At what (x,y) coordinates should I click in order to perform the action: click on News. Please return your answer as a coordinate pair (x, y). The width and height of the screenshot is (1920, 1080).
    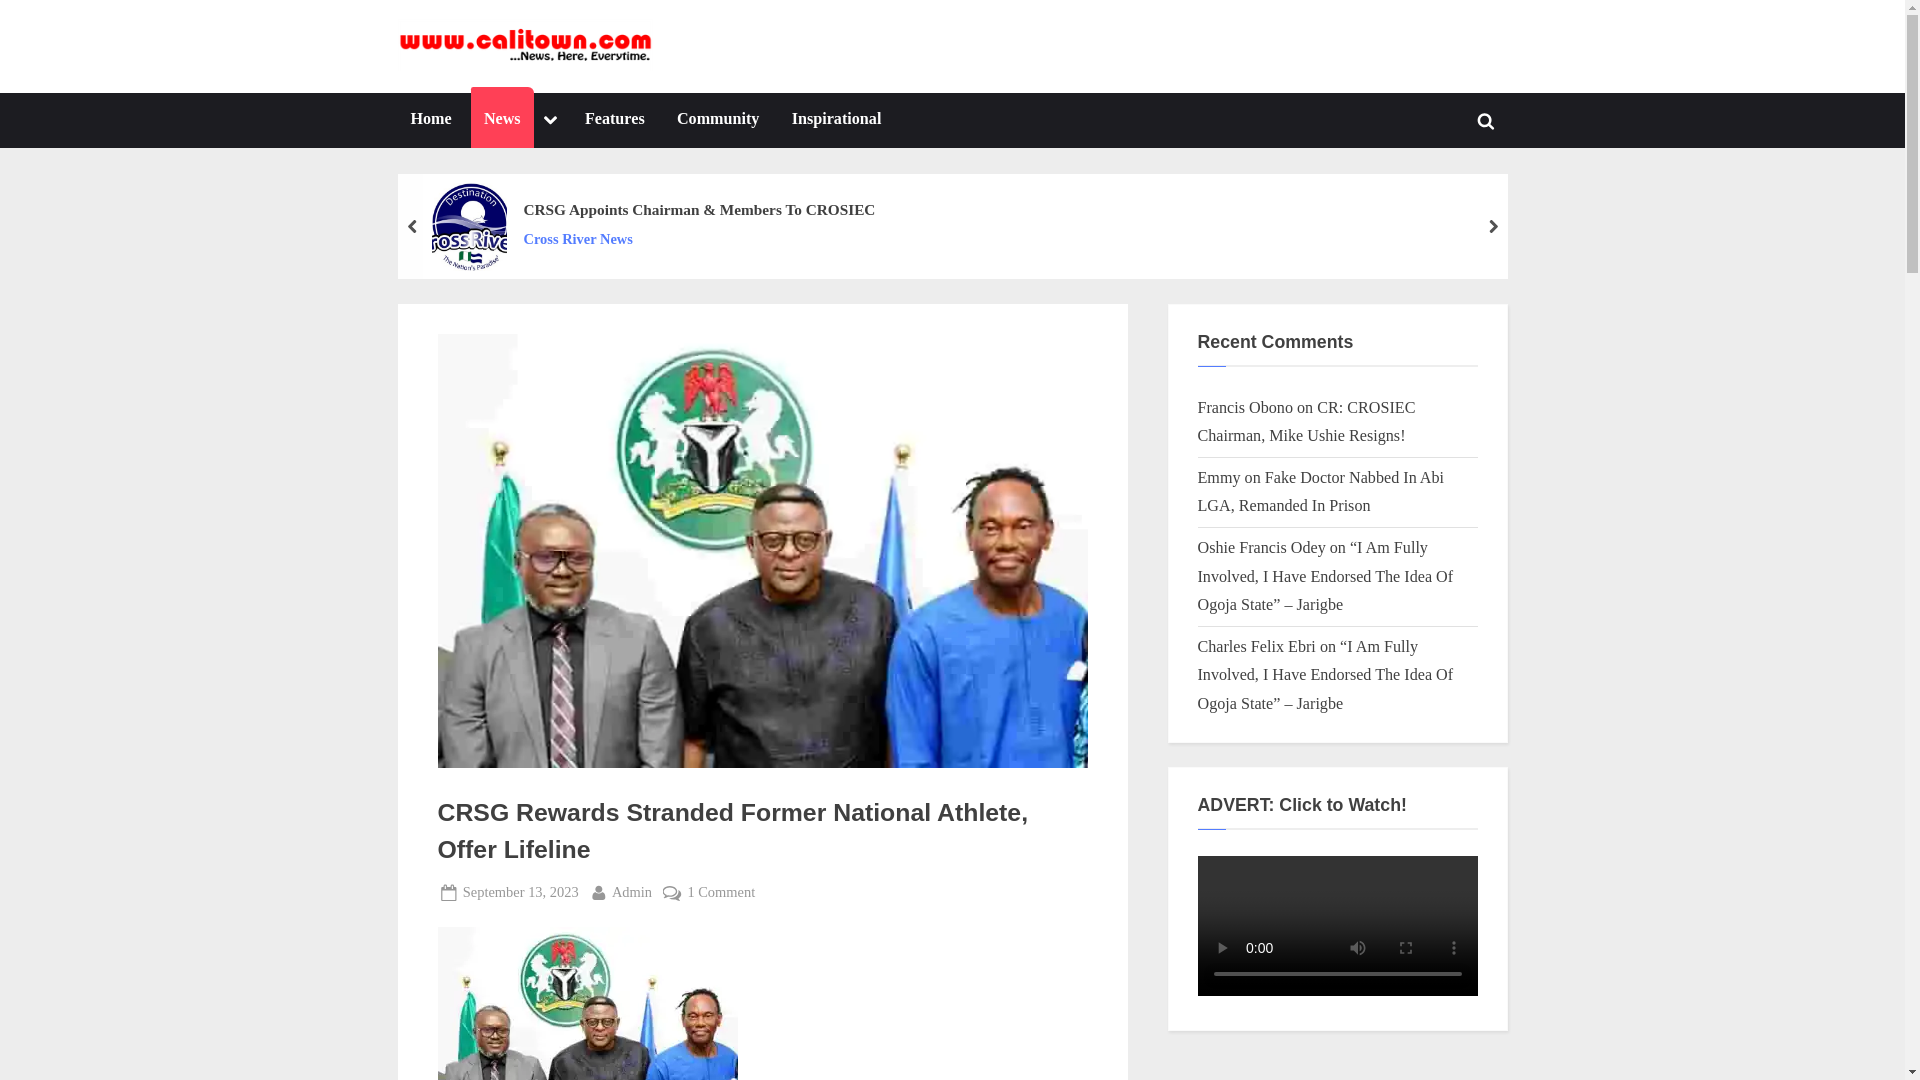
    Looking at the image, I should click on (699, 62).